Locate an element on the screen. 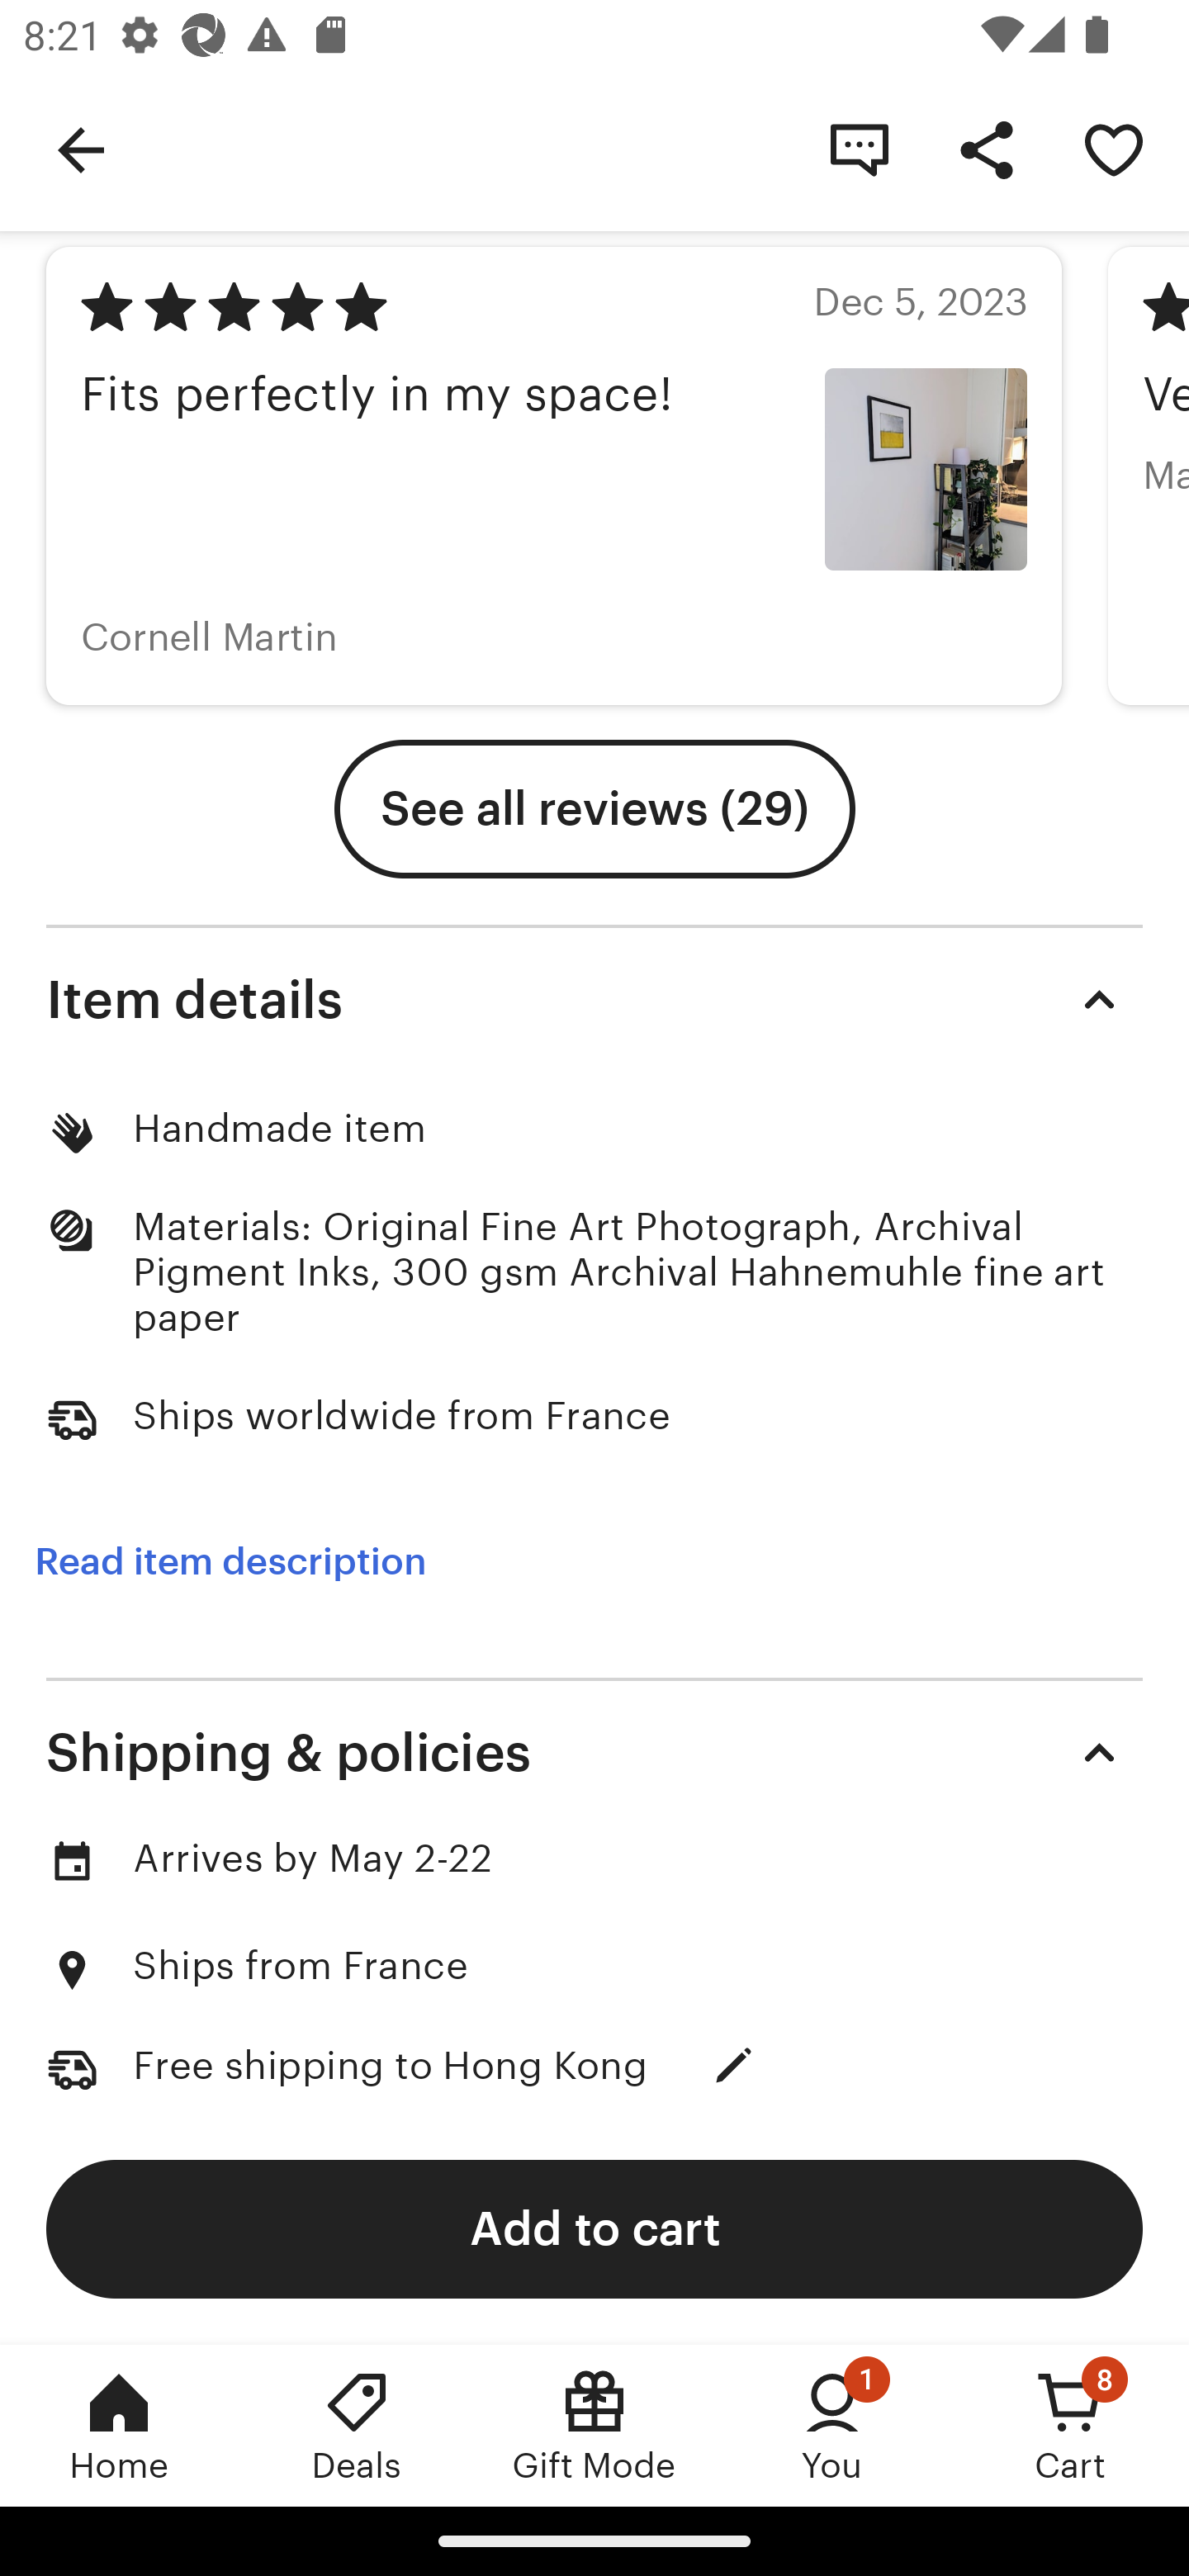 This screenshot has width=1189, height=2576. Deals is located at coordinates (357, 2425).